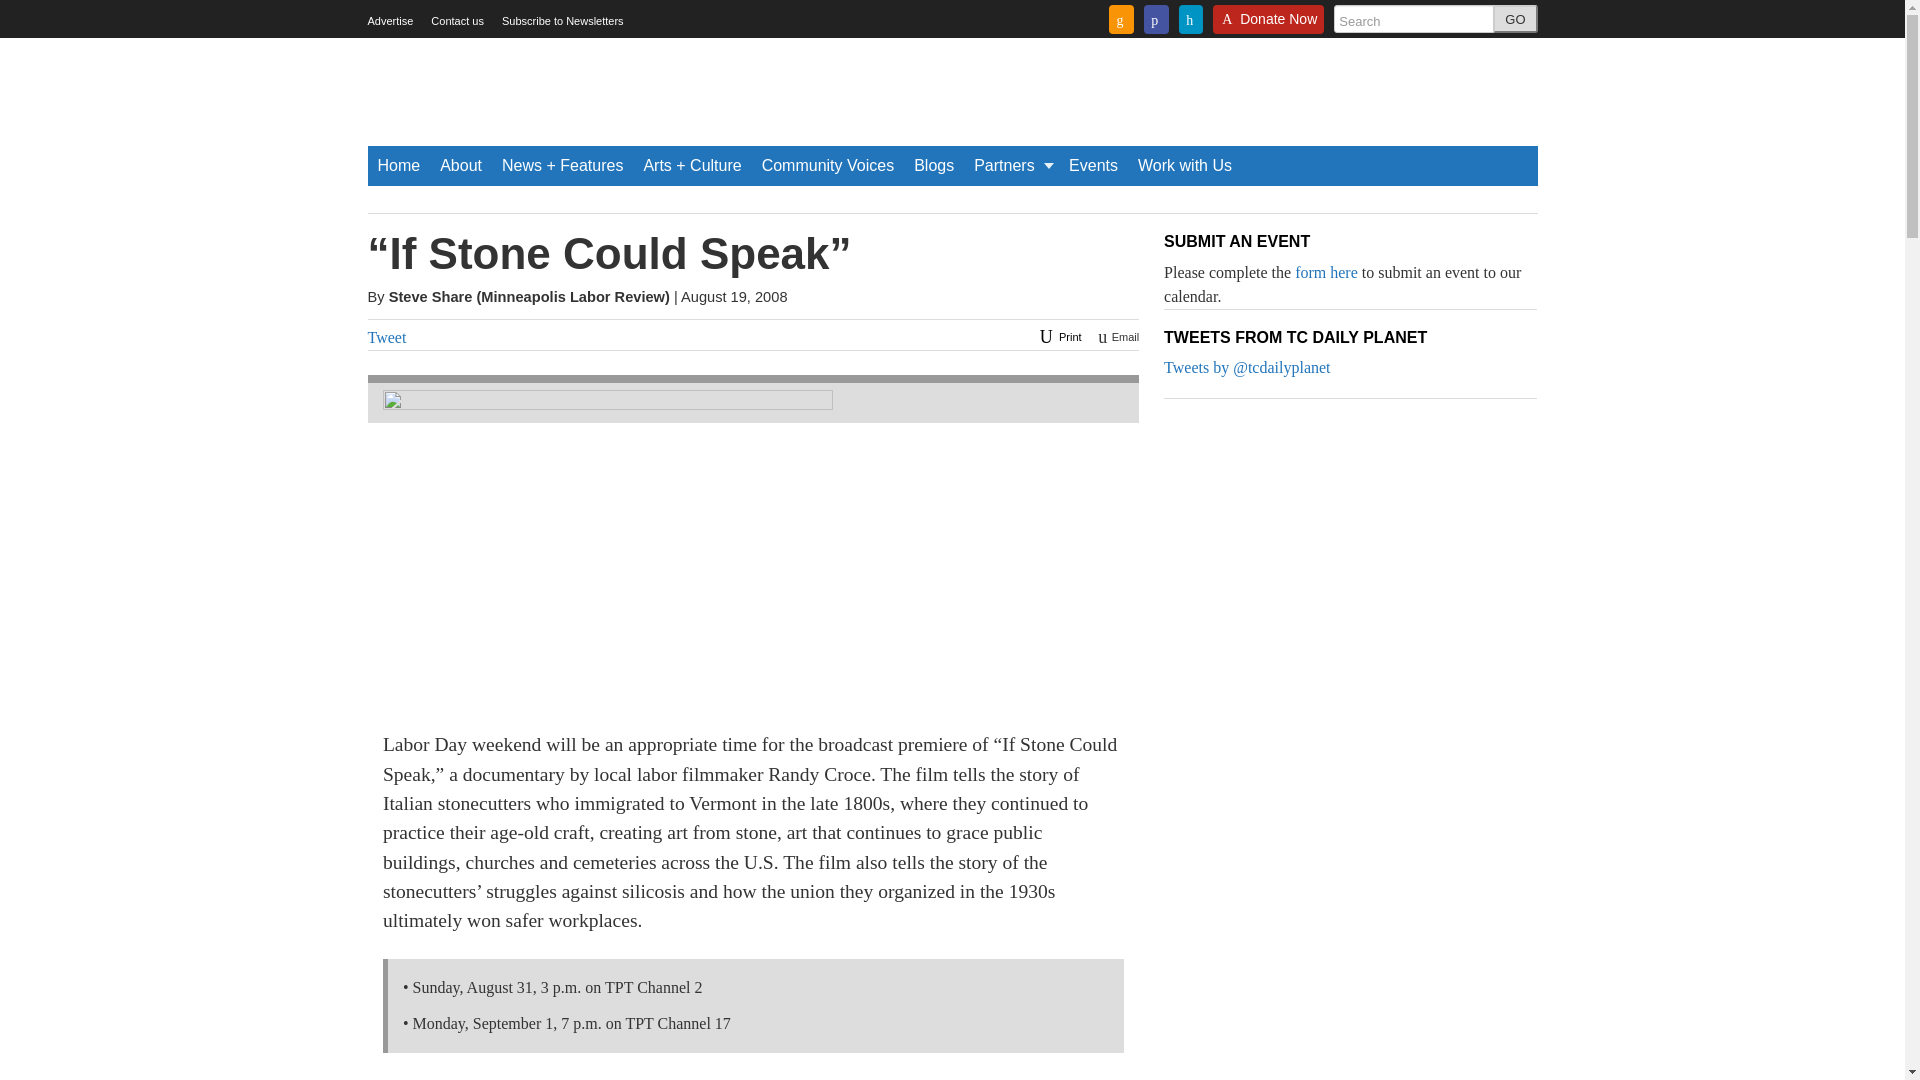  Describe the element at coordinates (1268, 25) in the screenshot. I see `Donate Now` at that location.